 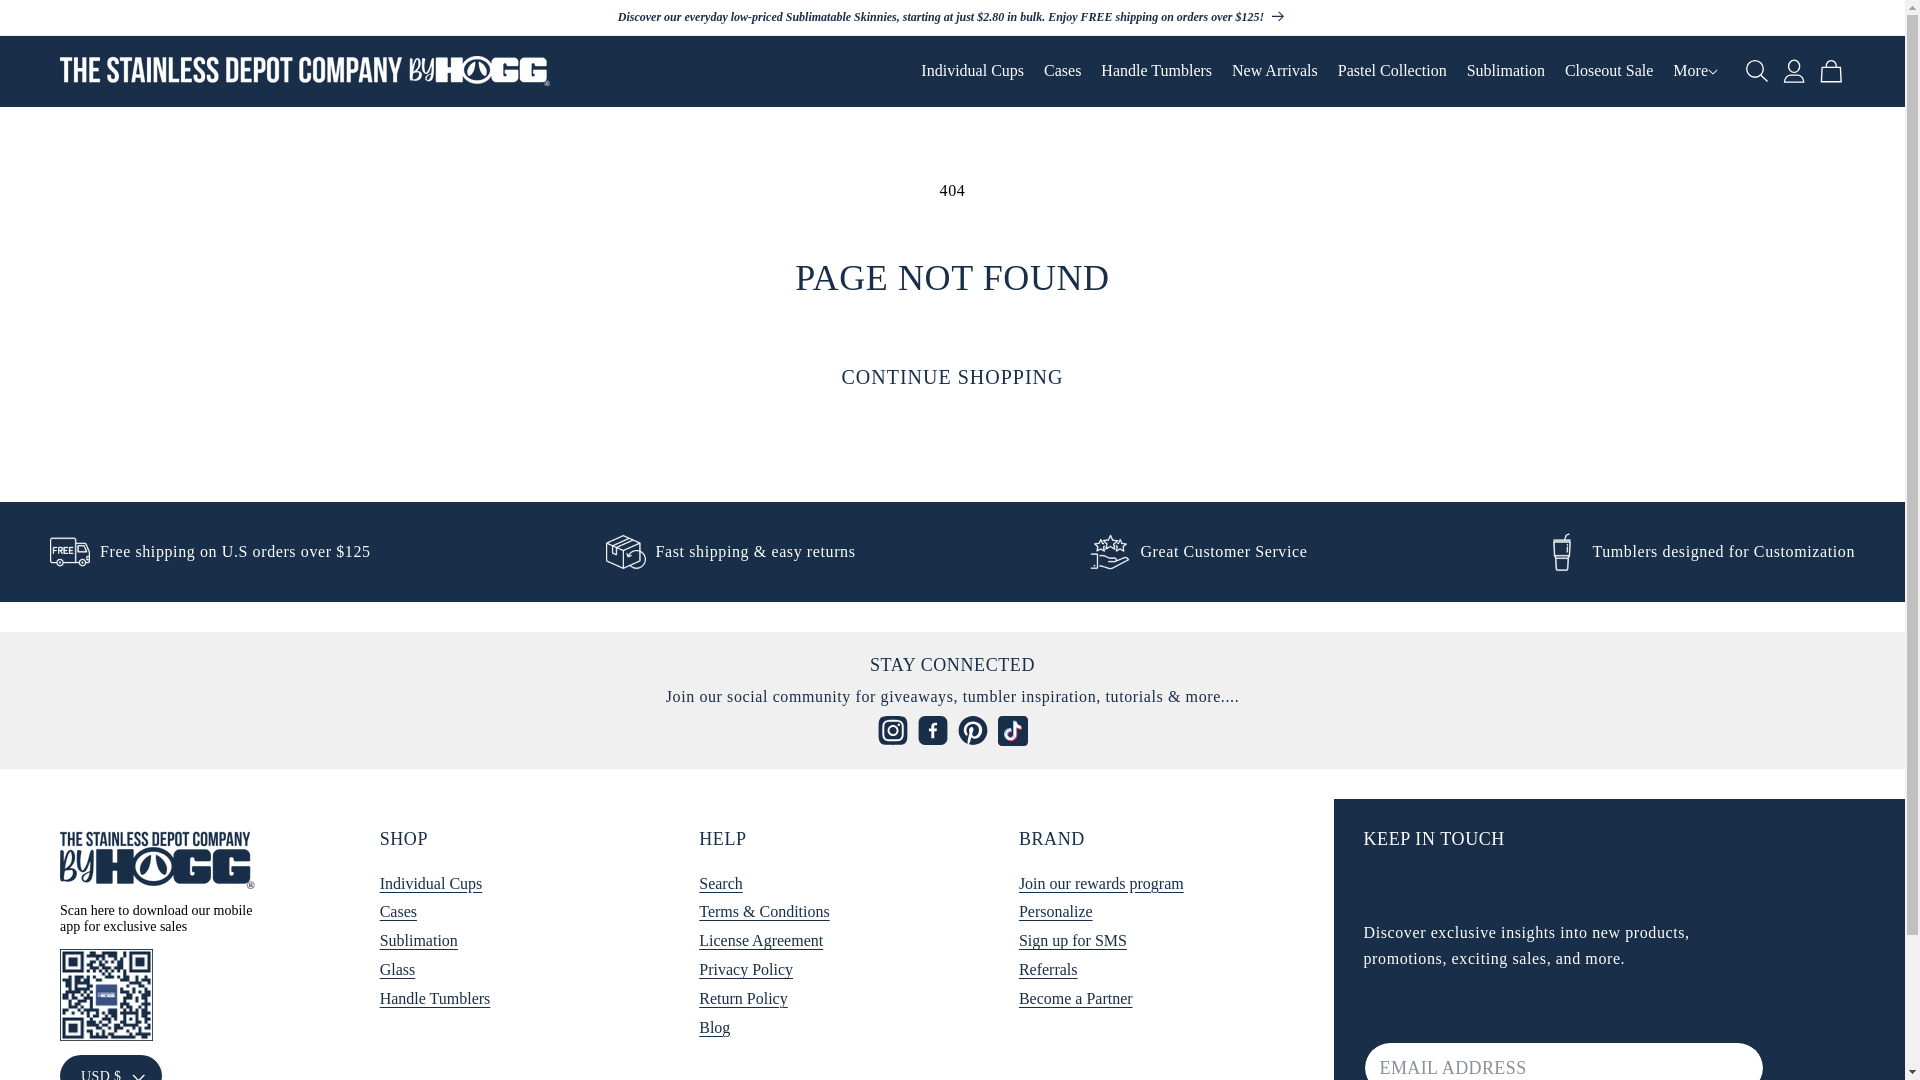 I want to click on SKIP TO CONTENT, so click(x=60, y=24).